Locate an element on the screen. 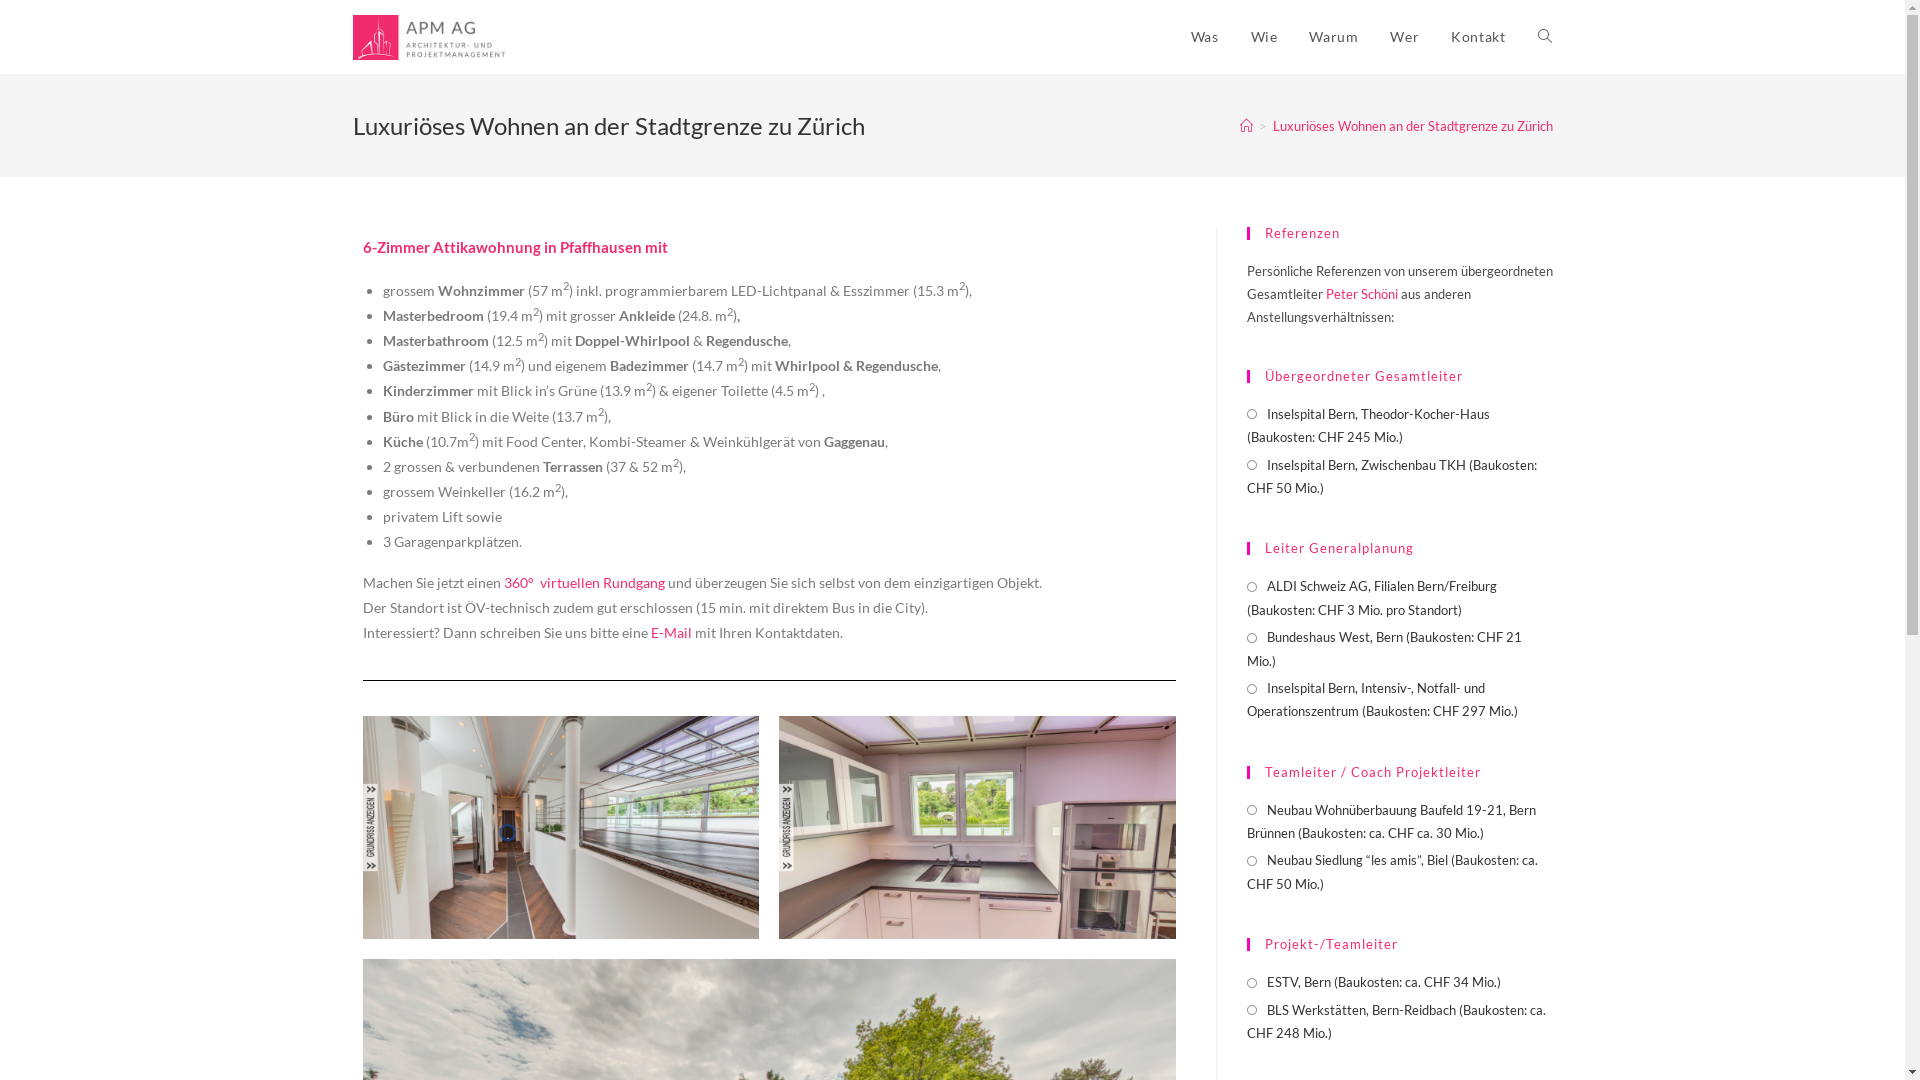 The width and height of the screenshot is (1920, 1080). Bundeshaus West, Bern (Baukosten: CHF 21 Mio.) is located at coordinates (1399, 650).